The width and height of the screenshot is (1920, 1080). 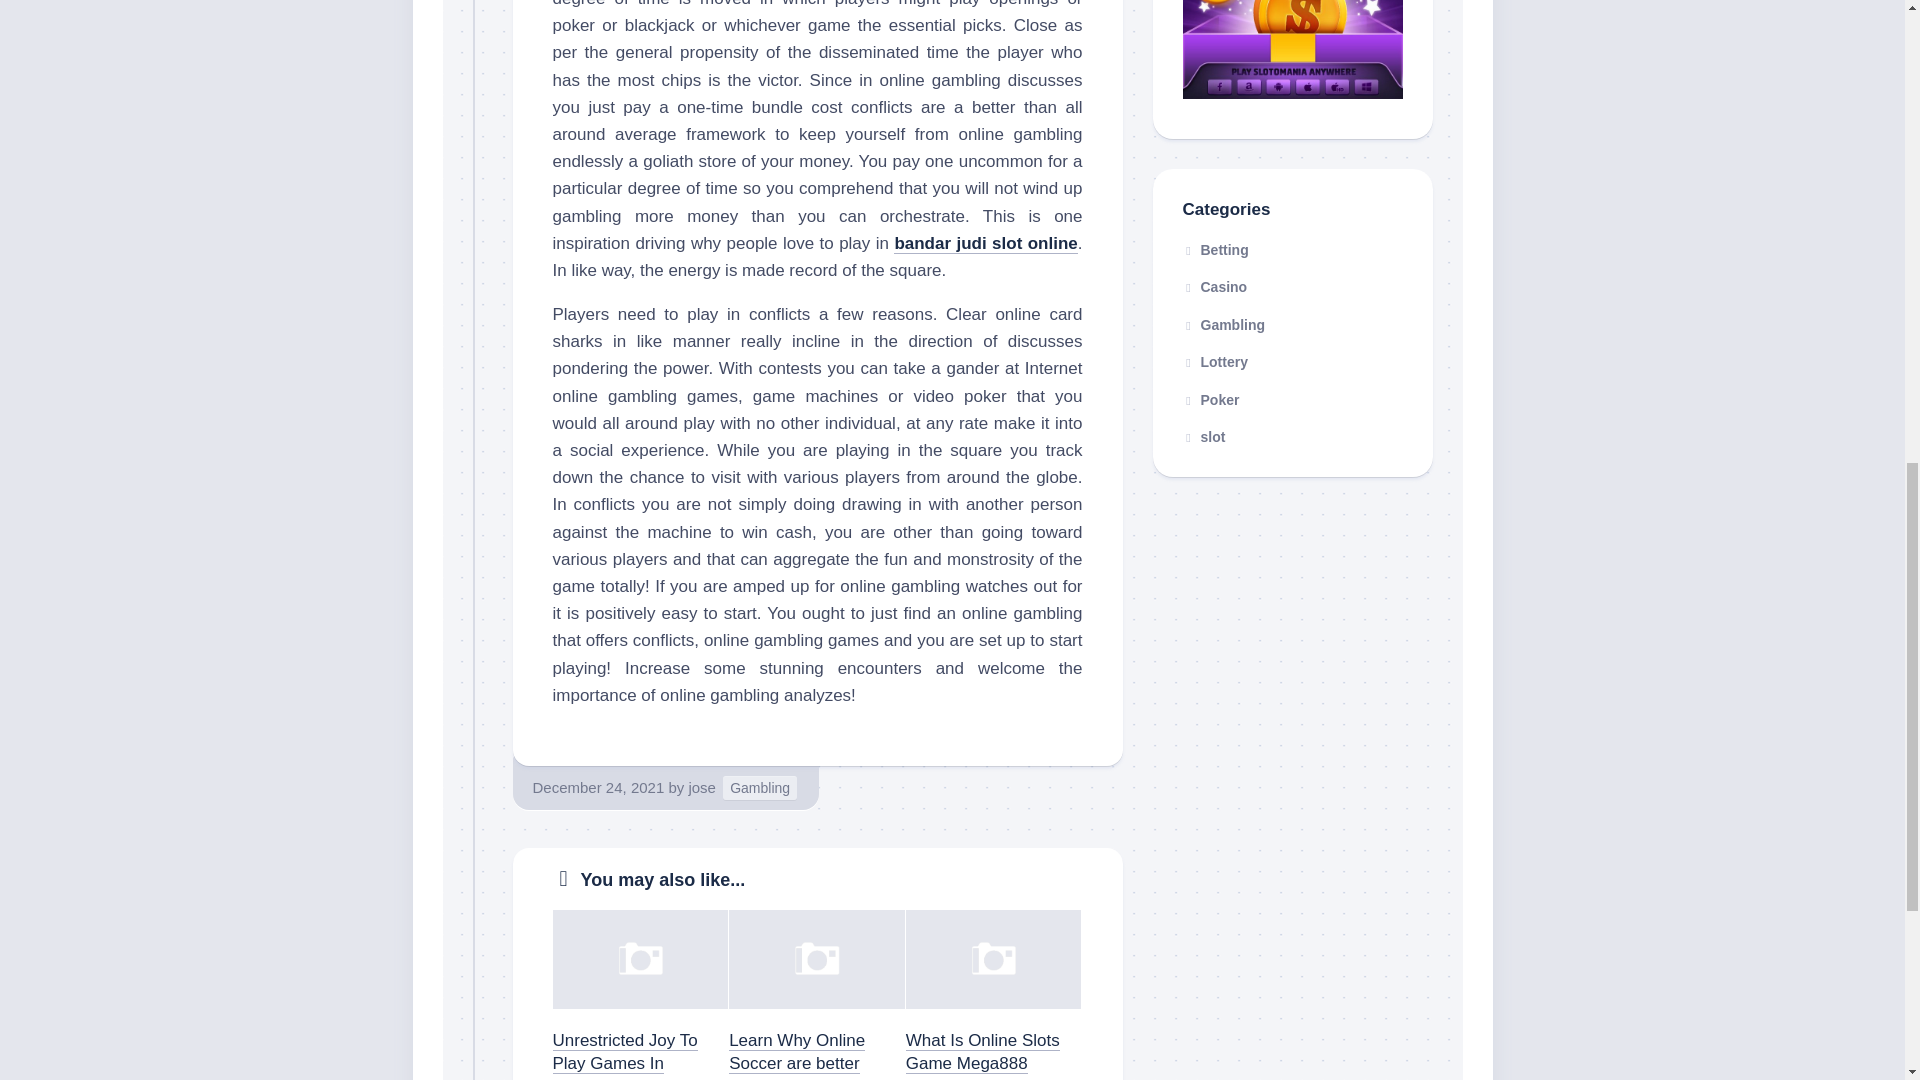 What do you see at coordinates (986, 243) in the screenshot?
I see `bandar judi slot online` at bounding box center [986, 243].